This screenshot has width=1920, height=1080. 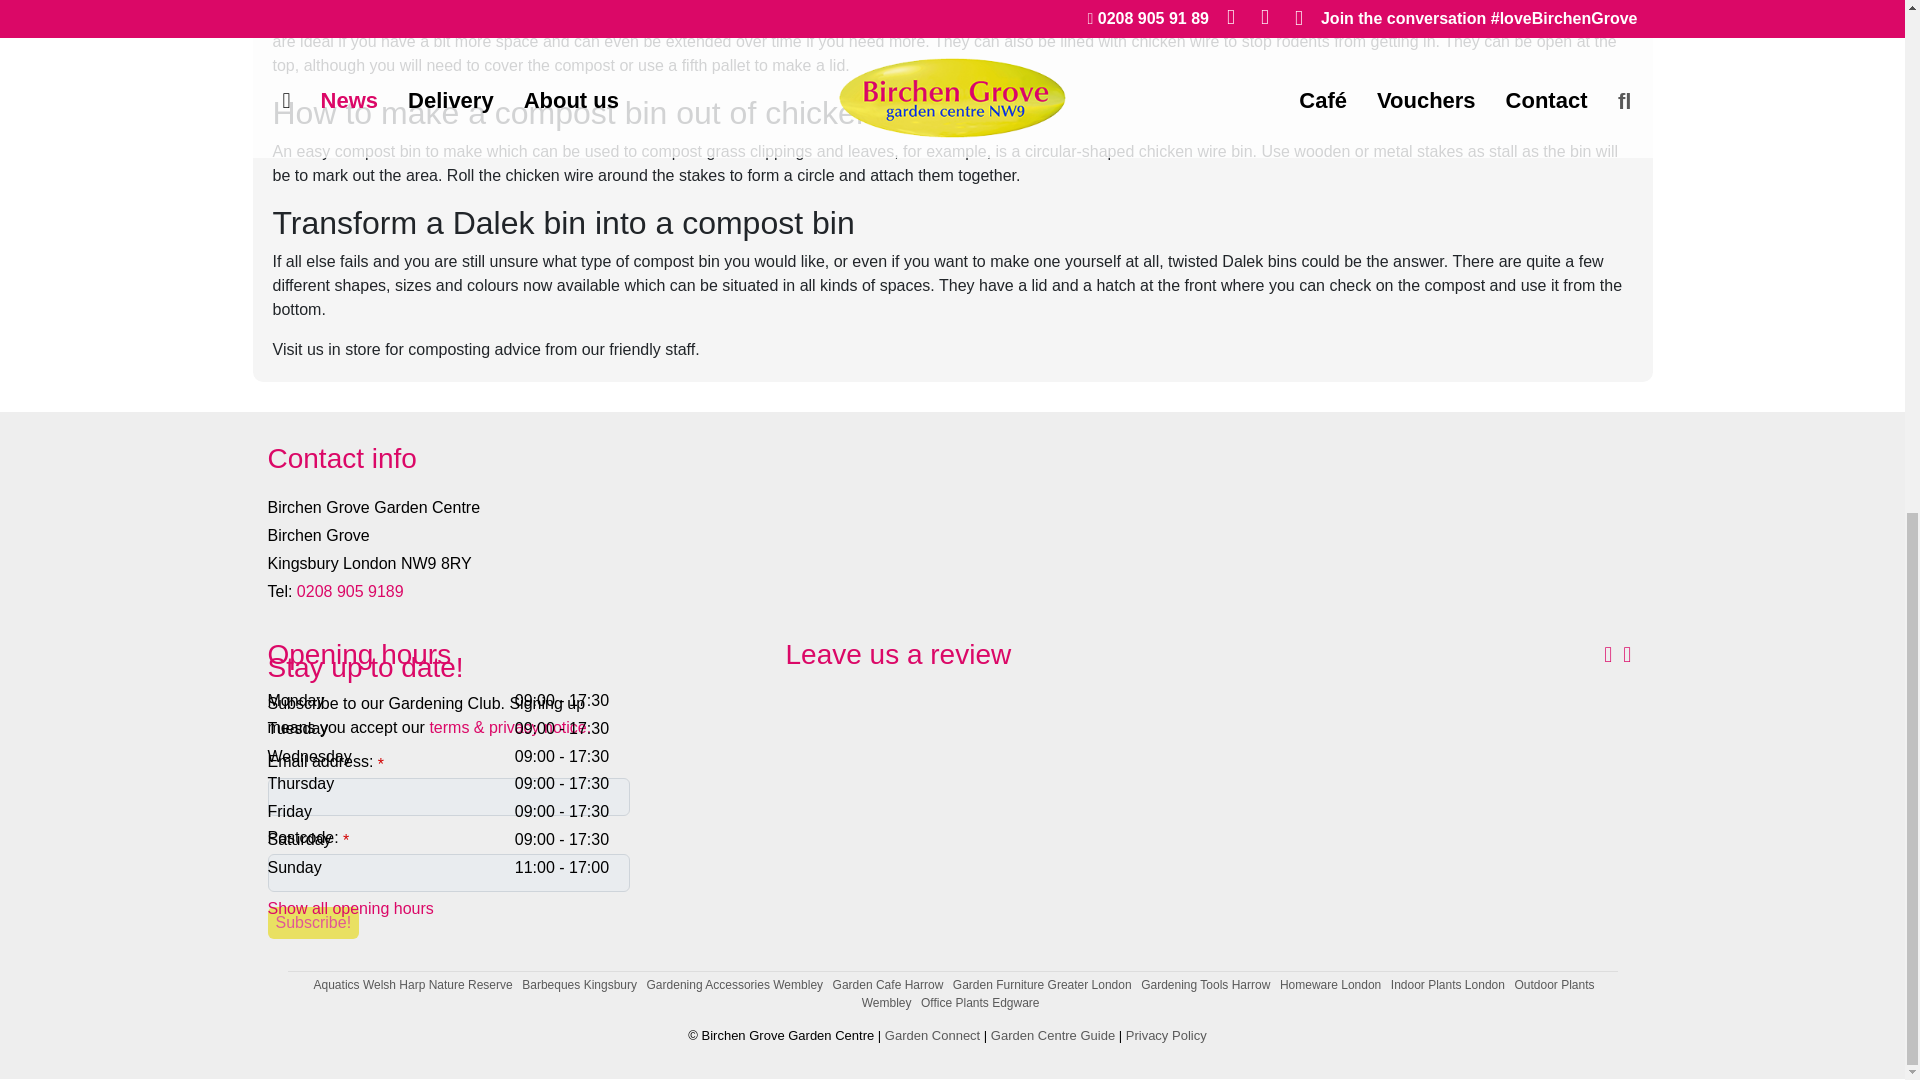 I want to click on Stay up to date!, so click(x=448, y=668).